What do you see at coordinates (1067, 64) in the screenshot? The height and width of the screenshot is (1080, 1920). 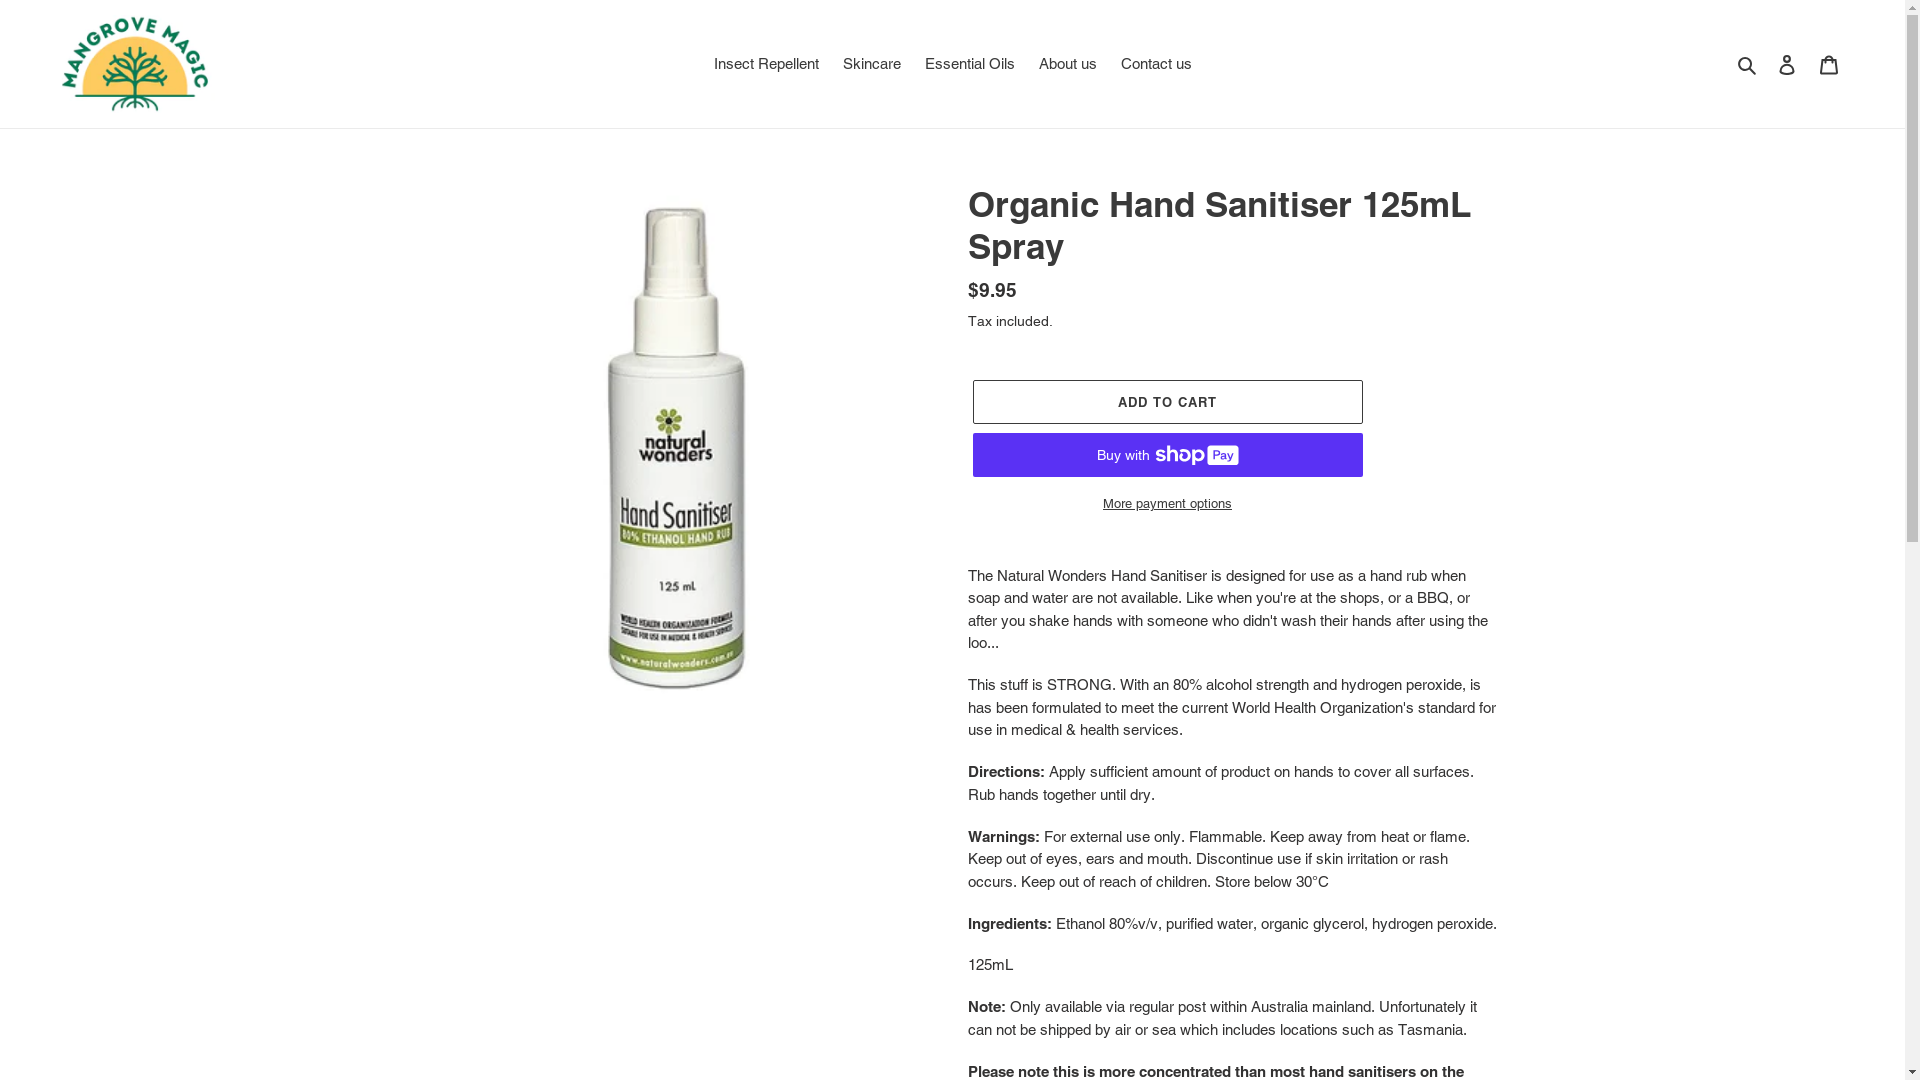 I see `About us` at bounding box center [1067, 64].